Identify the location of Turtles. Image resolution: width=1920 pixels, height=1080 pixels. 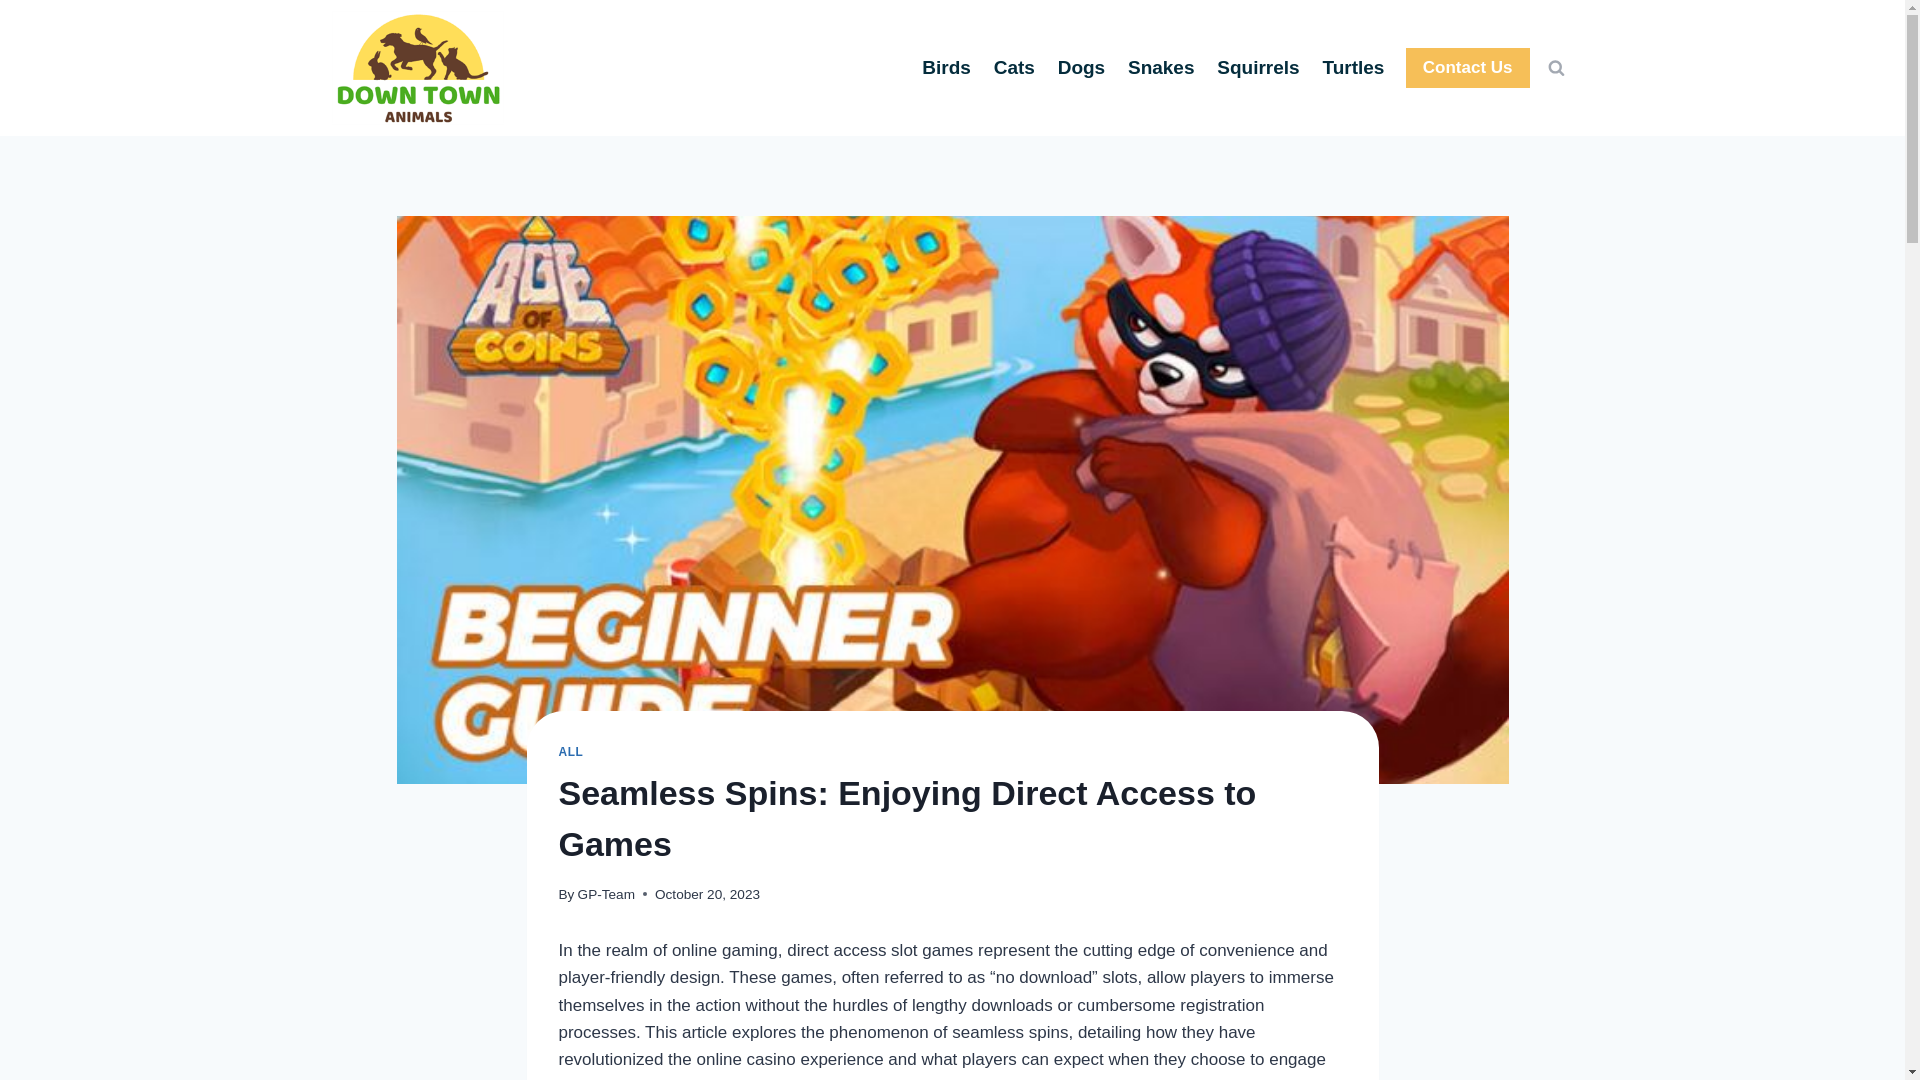
(1353, 67).